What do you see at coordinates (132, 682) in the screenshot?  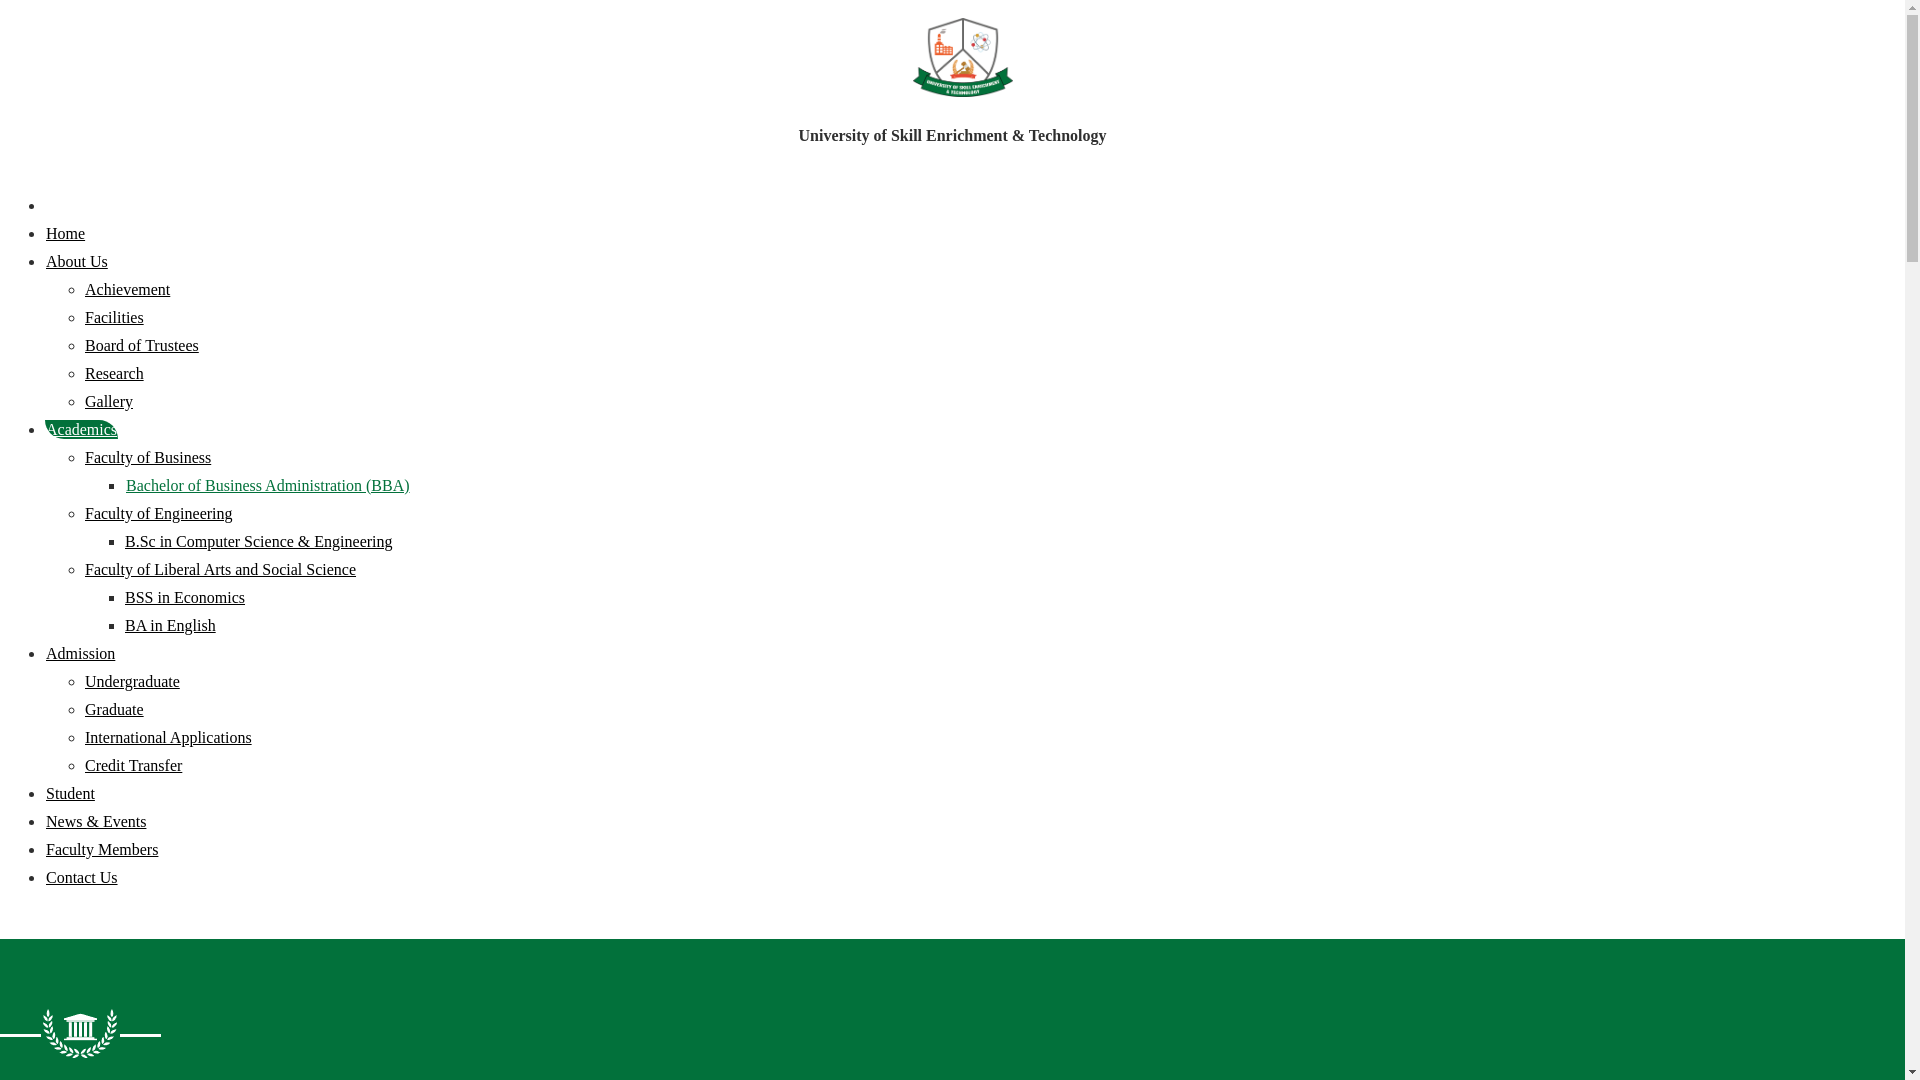 I see `Undergraduate` at bounding box center [132, 682].